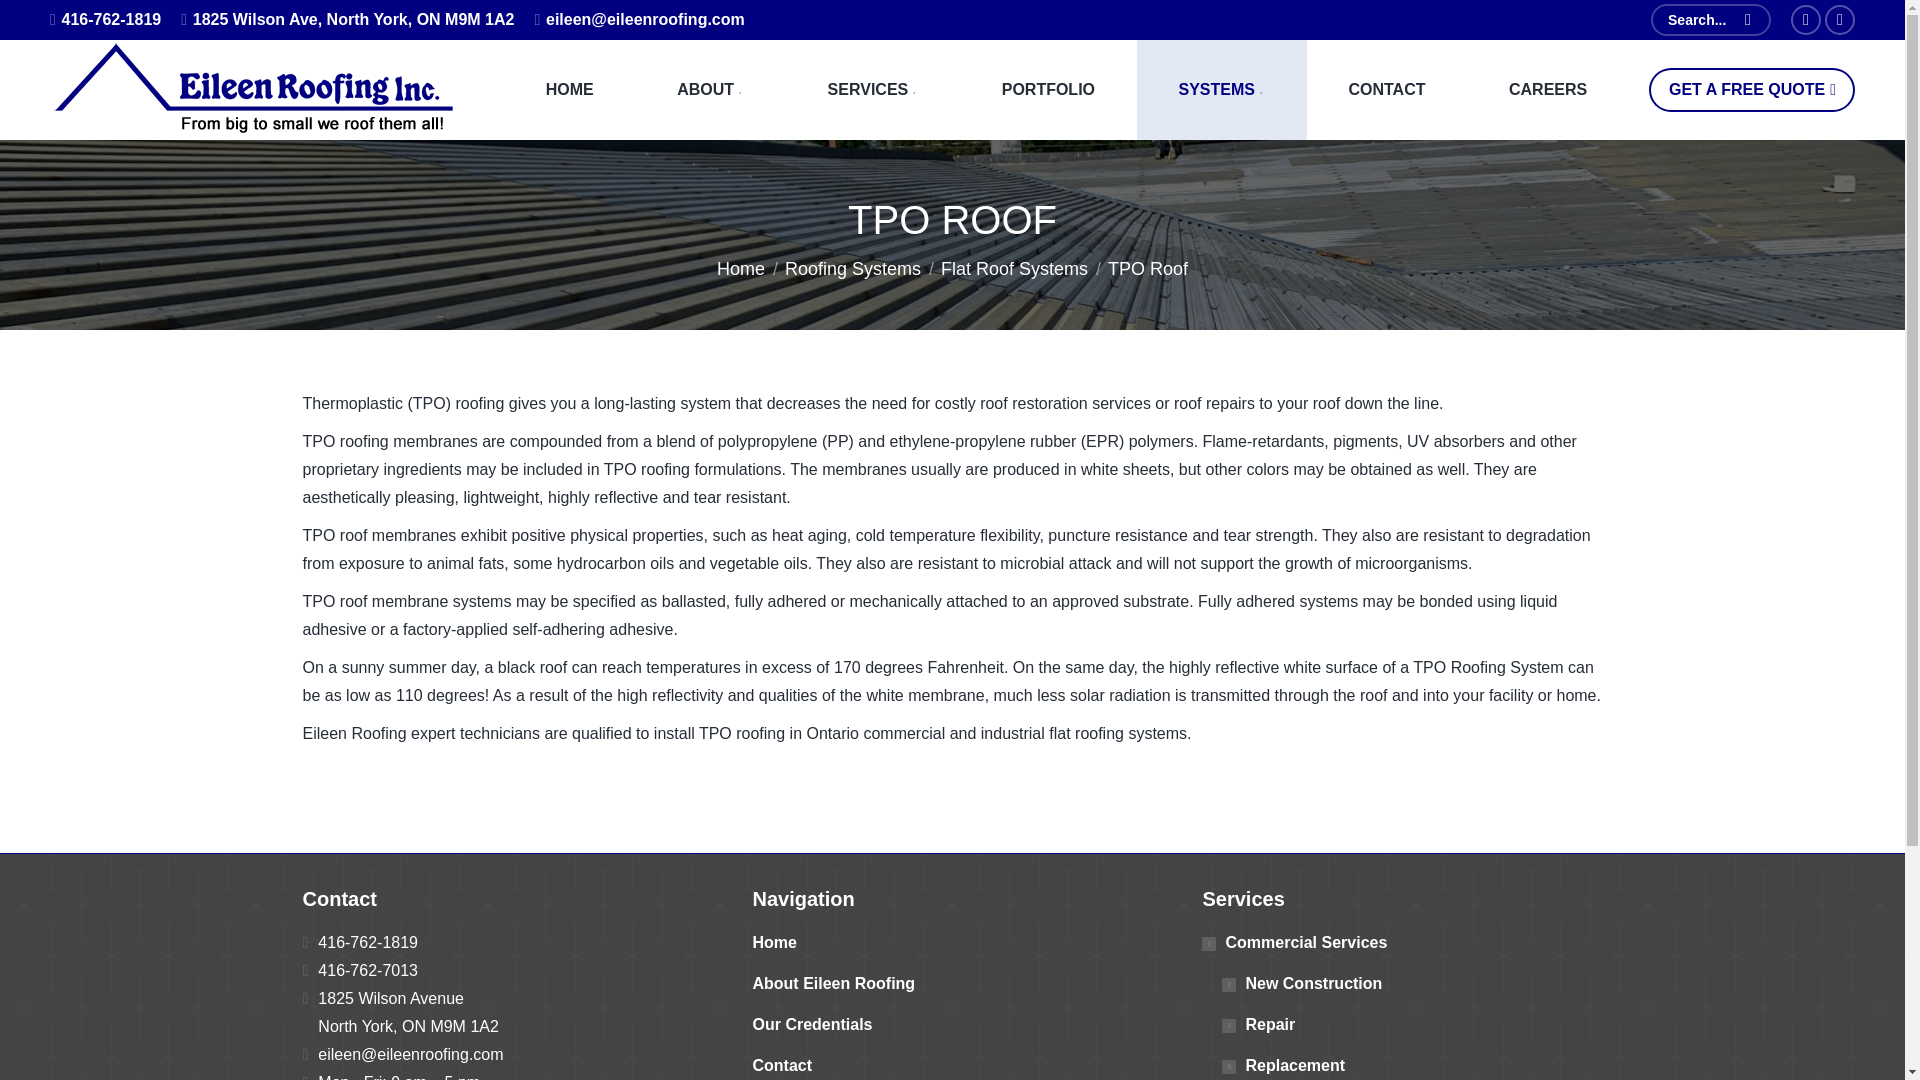 The width and height of the screenshot is (1920, 1080). I want to click on ABOUT, so click(710, 90).